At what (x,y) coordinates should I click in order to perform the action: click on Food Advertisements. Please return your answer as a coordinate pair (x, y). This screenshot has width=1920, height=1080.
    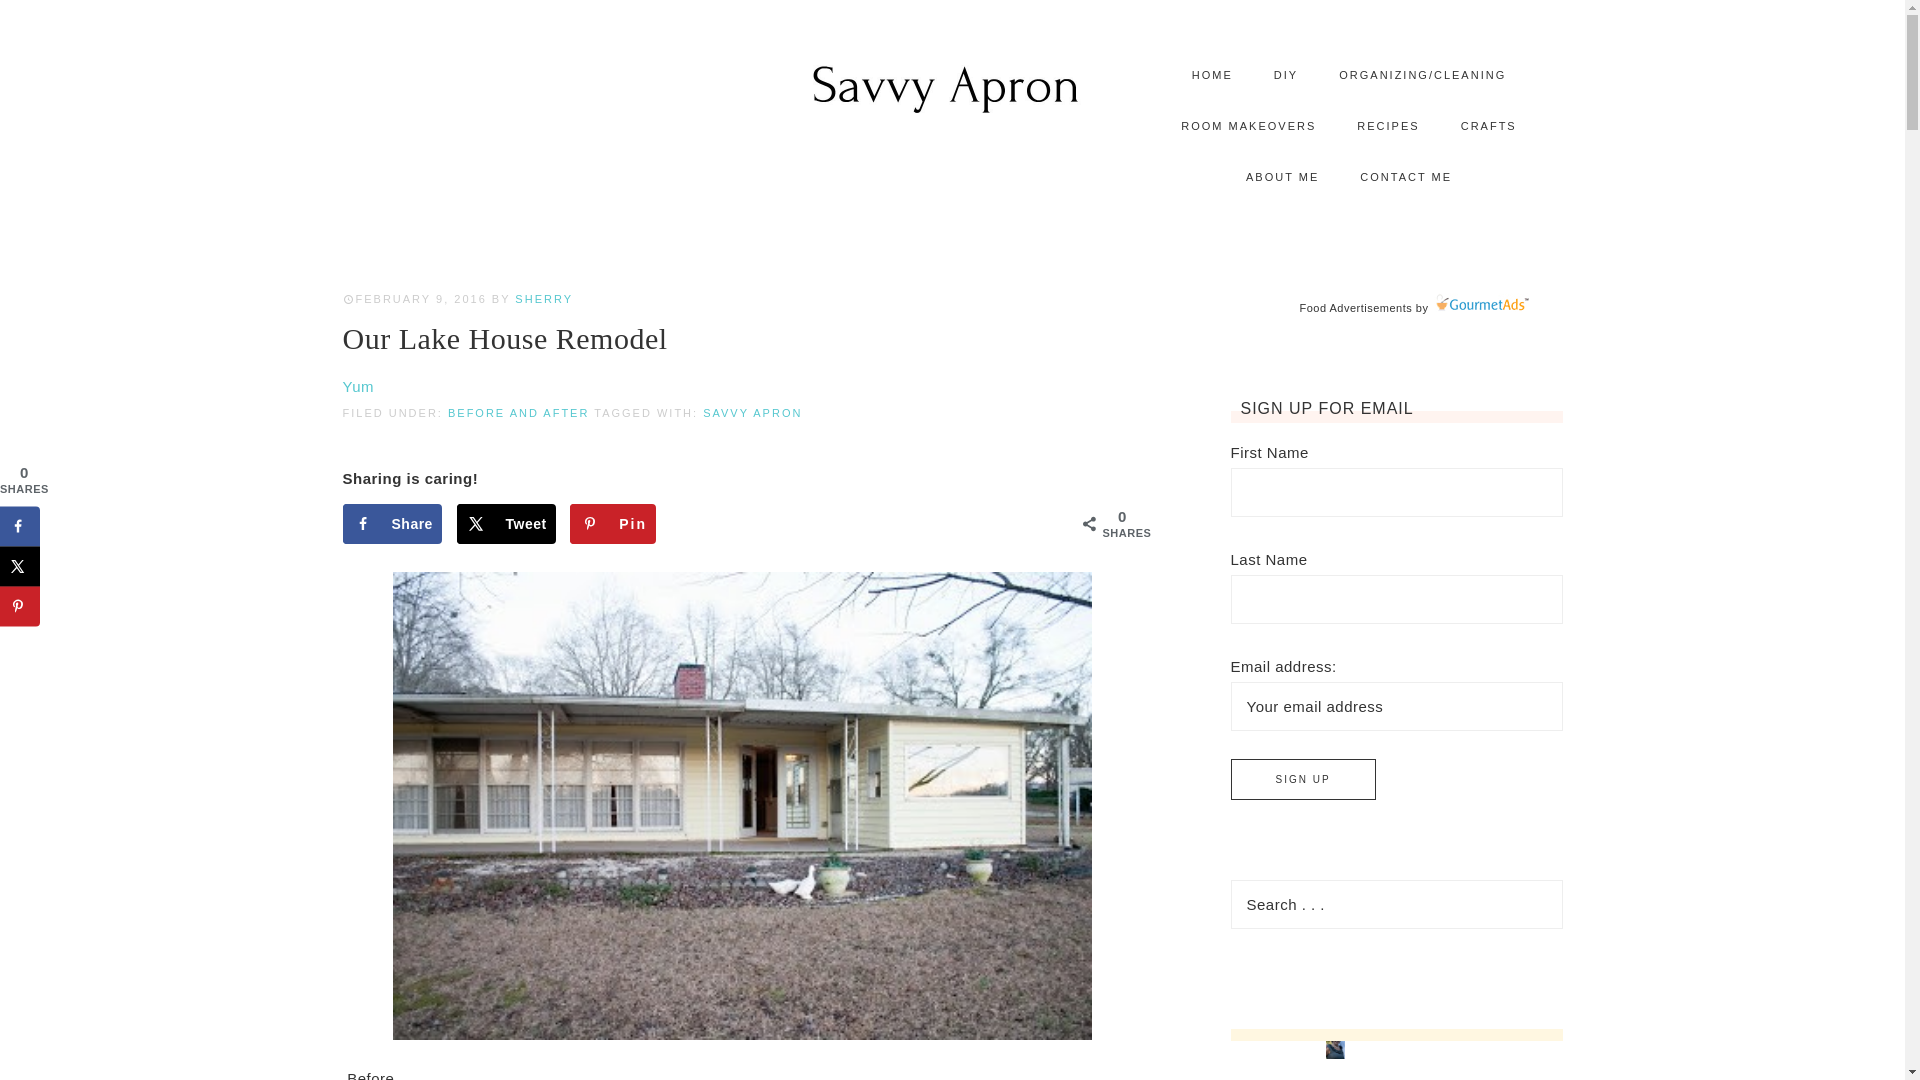
    Looking at the image, I should click on (1355, 308).